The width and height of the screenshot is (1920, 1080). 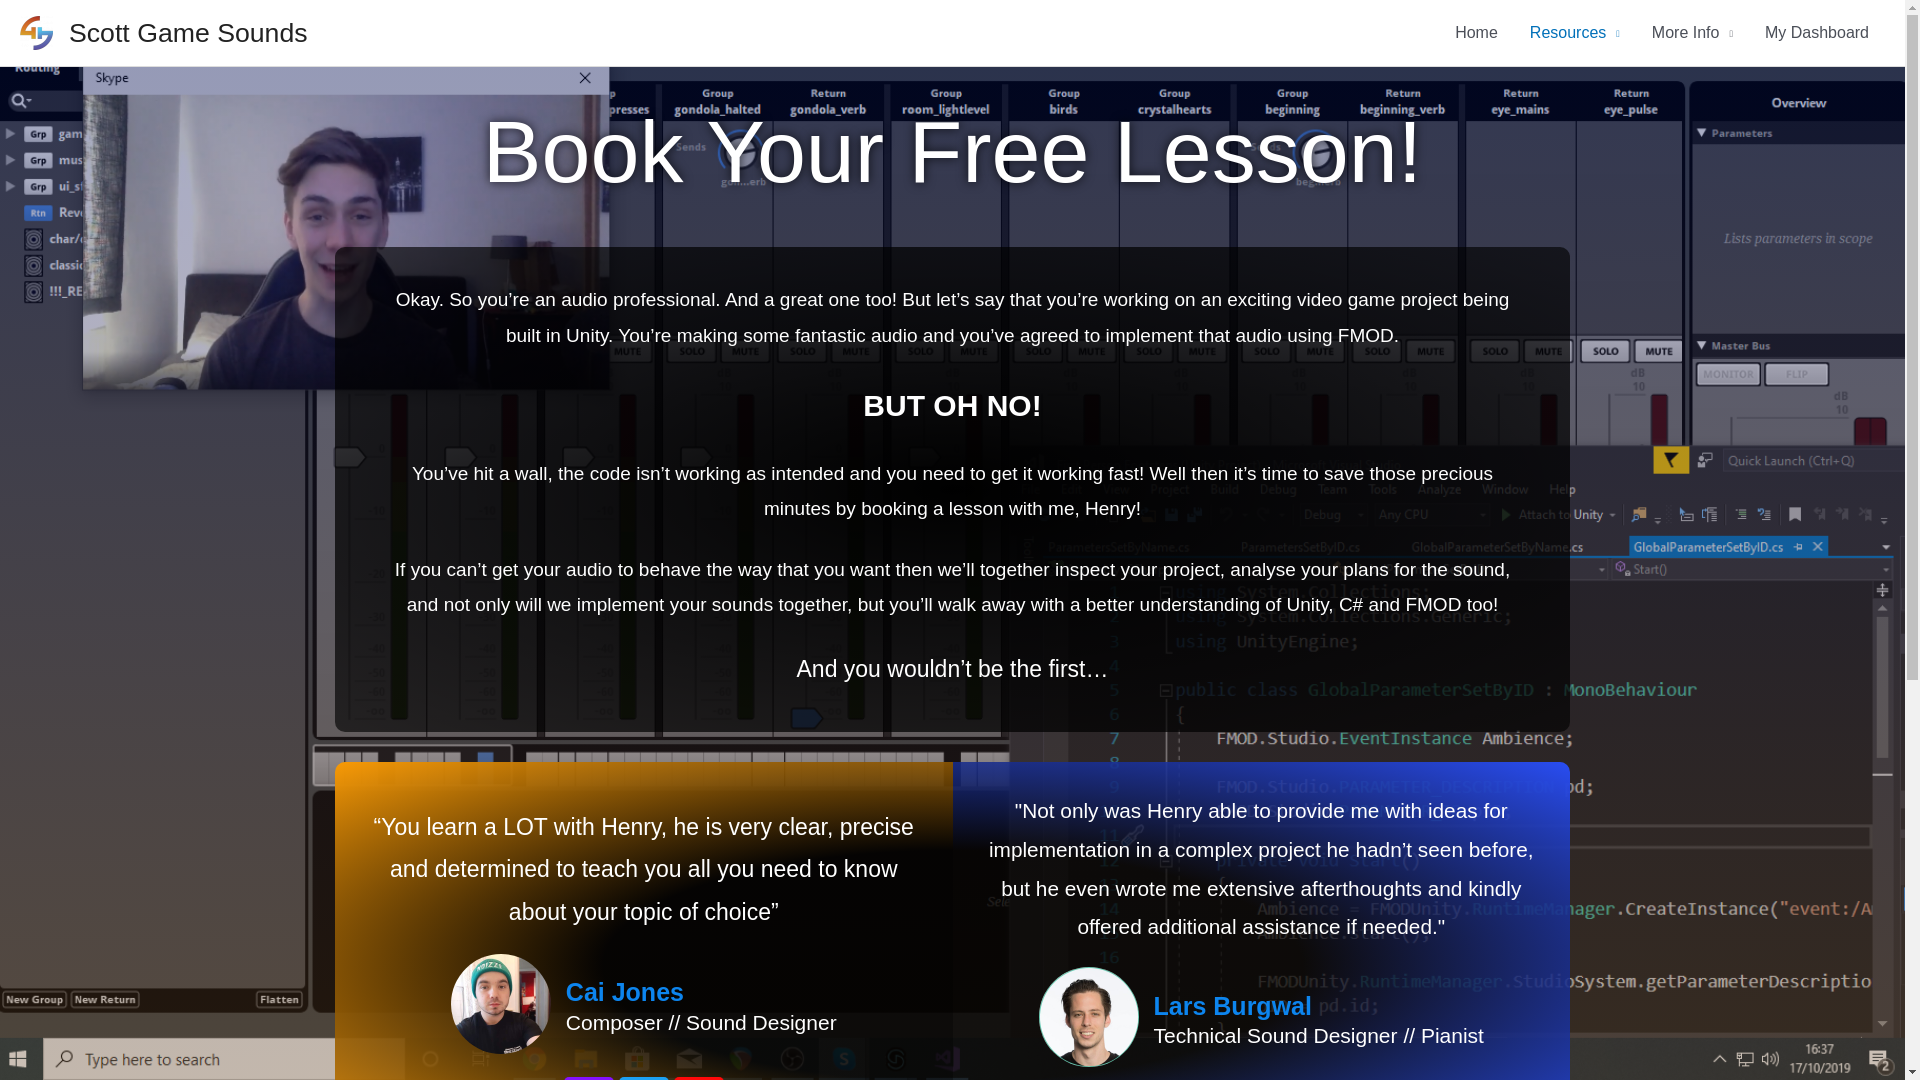 I want to click on More Info, so click(x=1692, y=32).